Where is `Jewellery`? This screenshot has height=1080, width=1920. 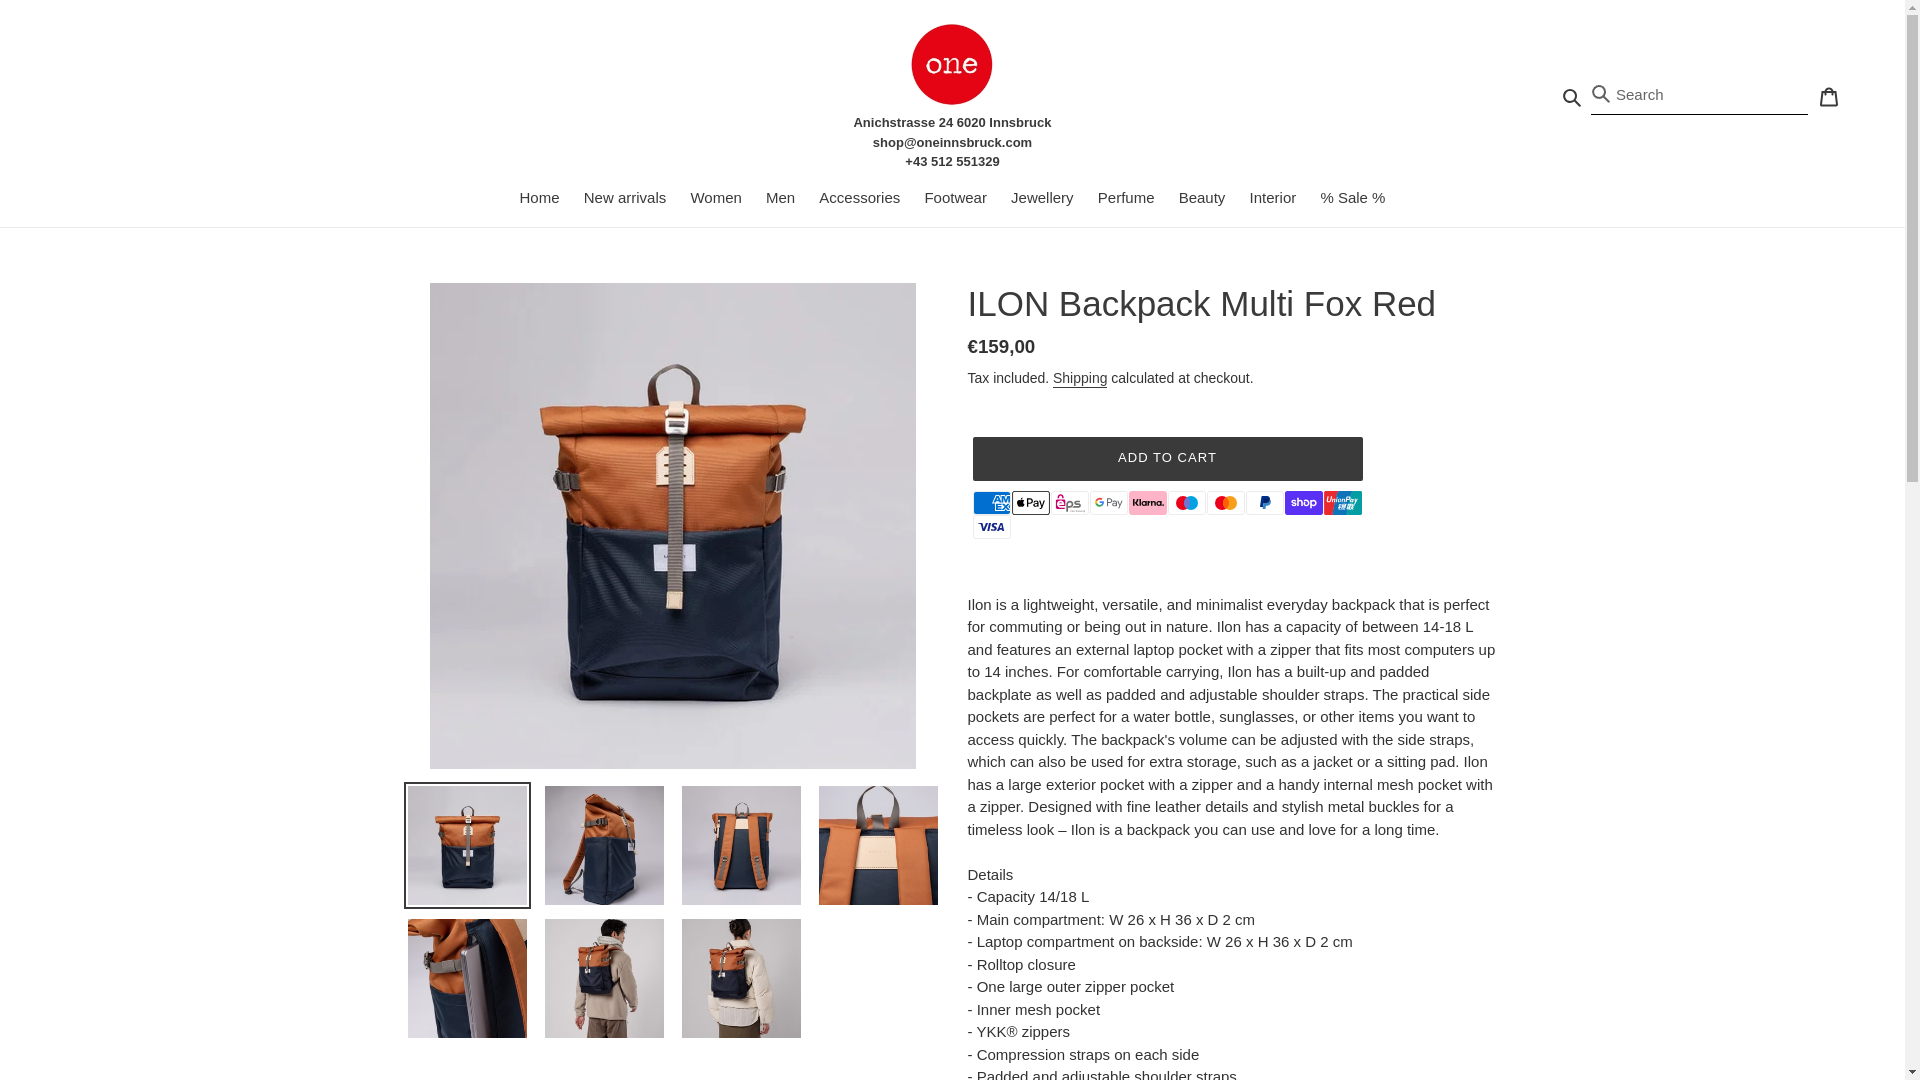 Jewellery is located at coordinates (1042, 198).